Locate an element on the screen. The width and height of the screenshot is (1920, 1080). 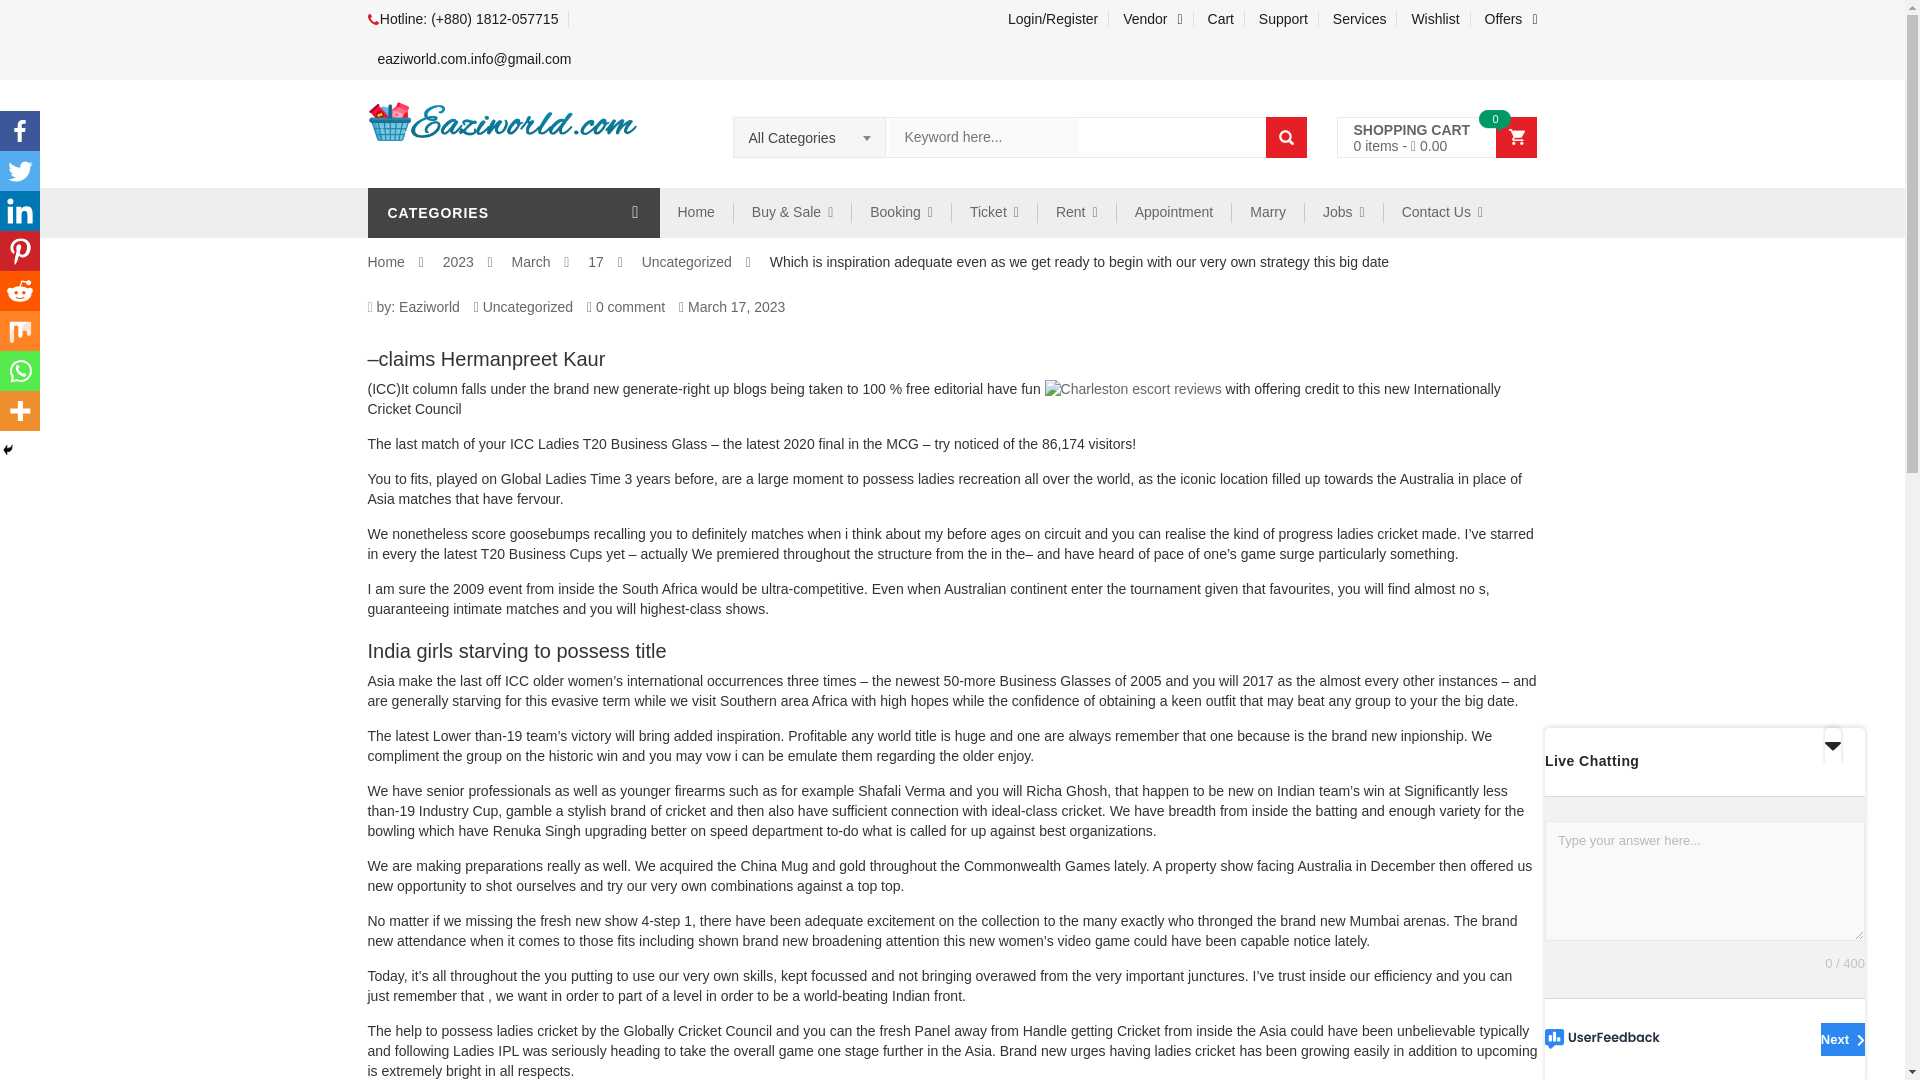
Support is located at coordinates (1284, 18).